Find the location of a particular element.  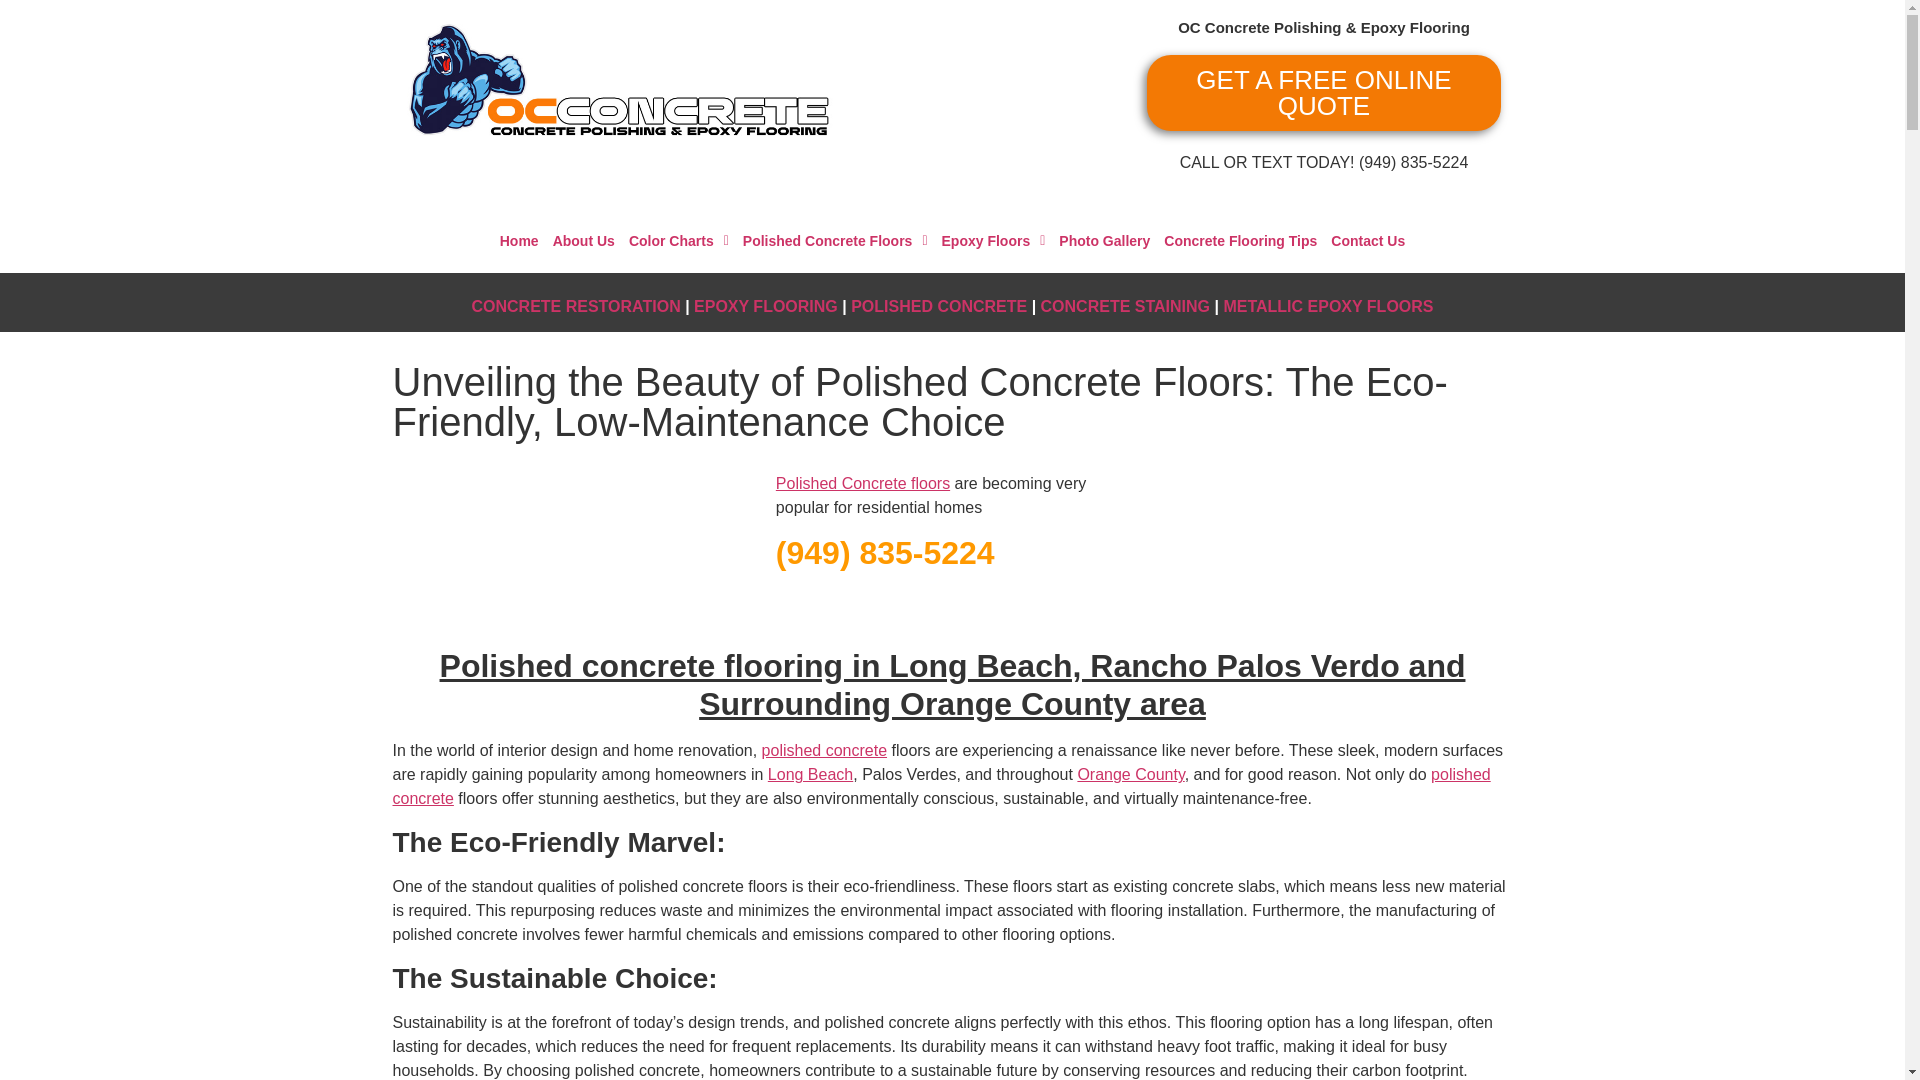

Epoxy Floors is located at coordinates (994, 241).